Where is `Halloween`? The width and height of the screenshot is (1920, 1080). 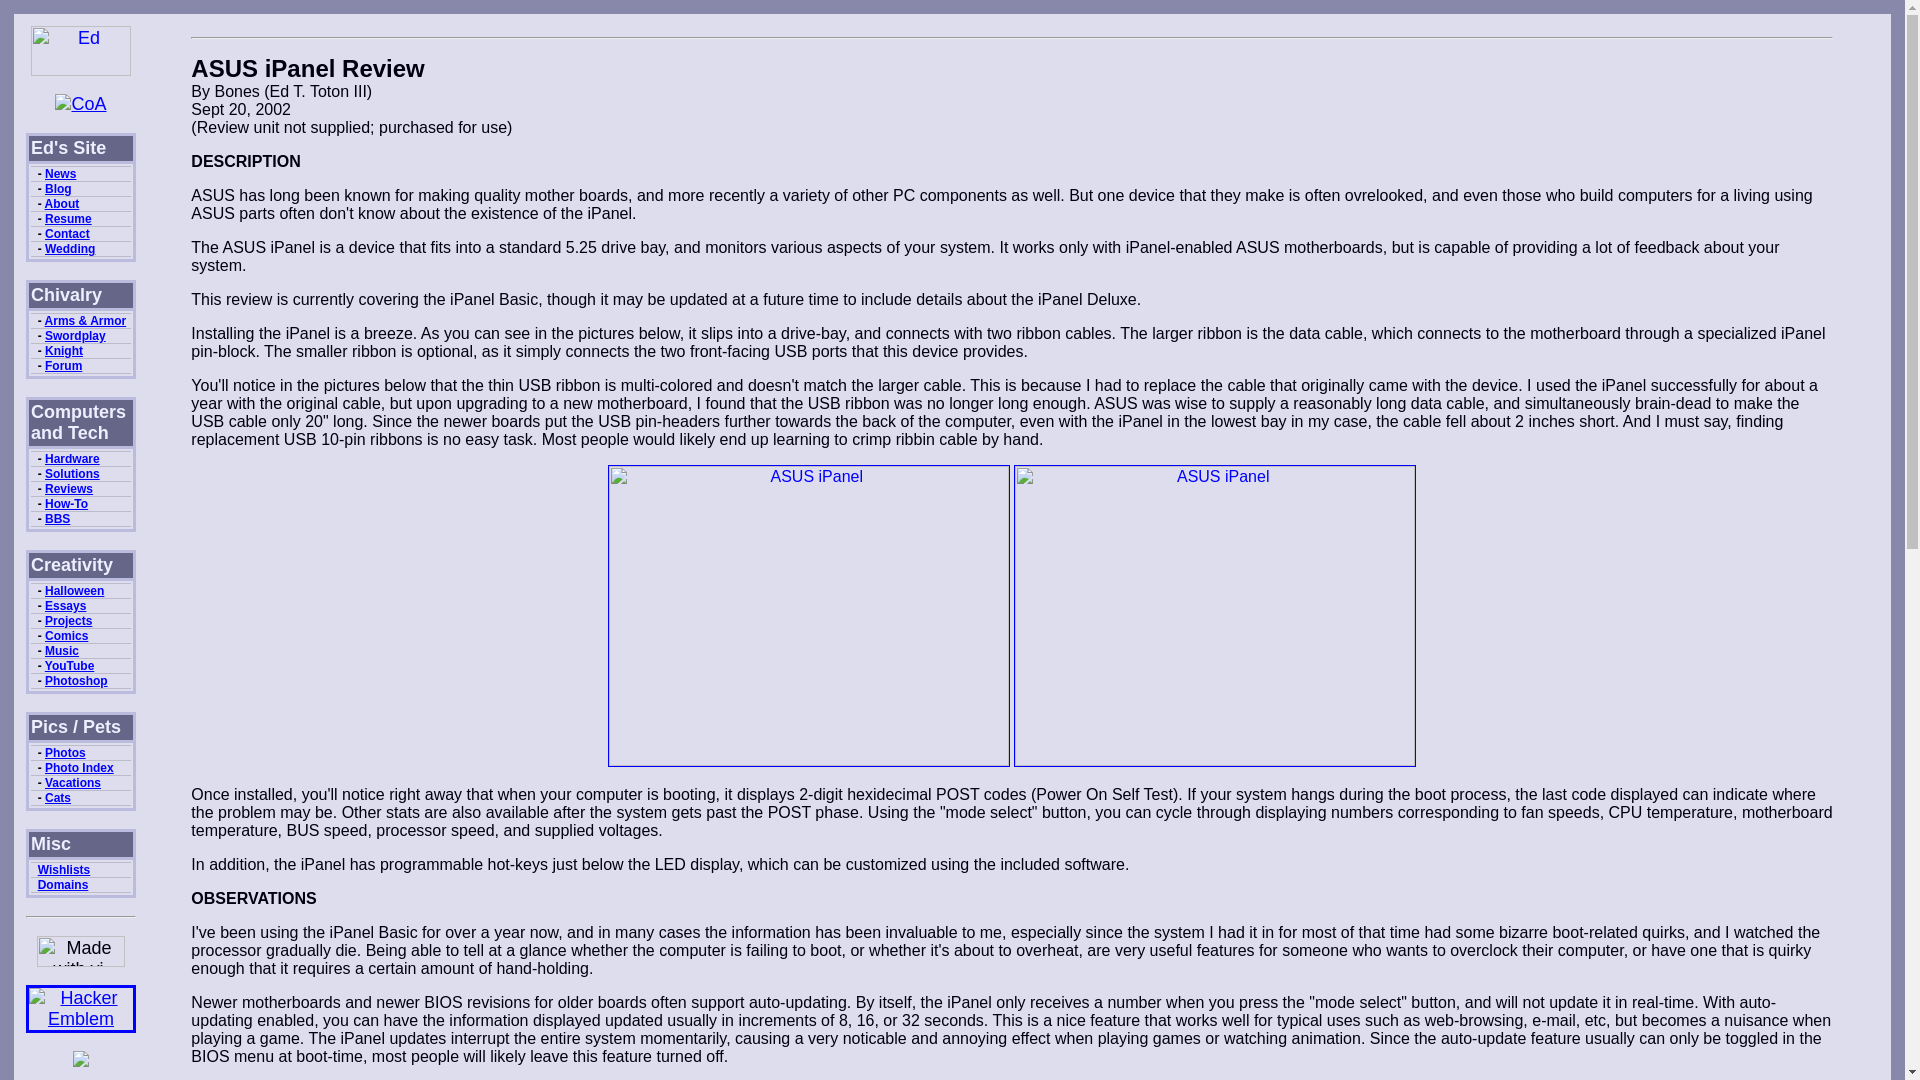 Halloween is located at coordinates (74, 591).